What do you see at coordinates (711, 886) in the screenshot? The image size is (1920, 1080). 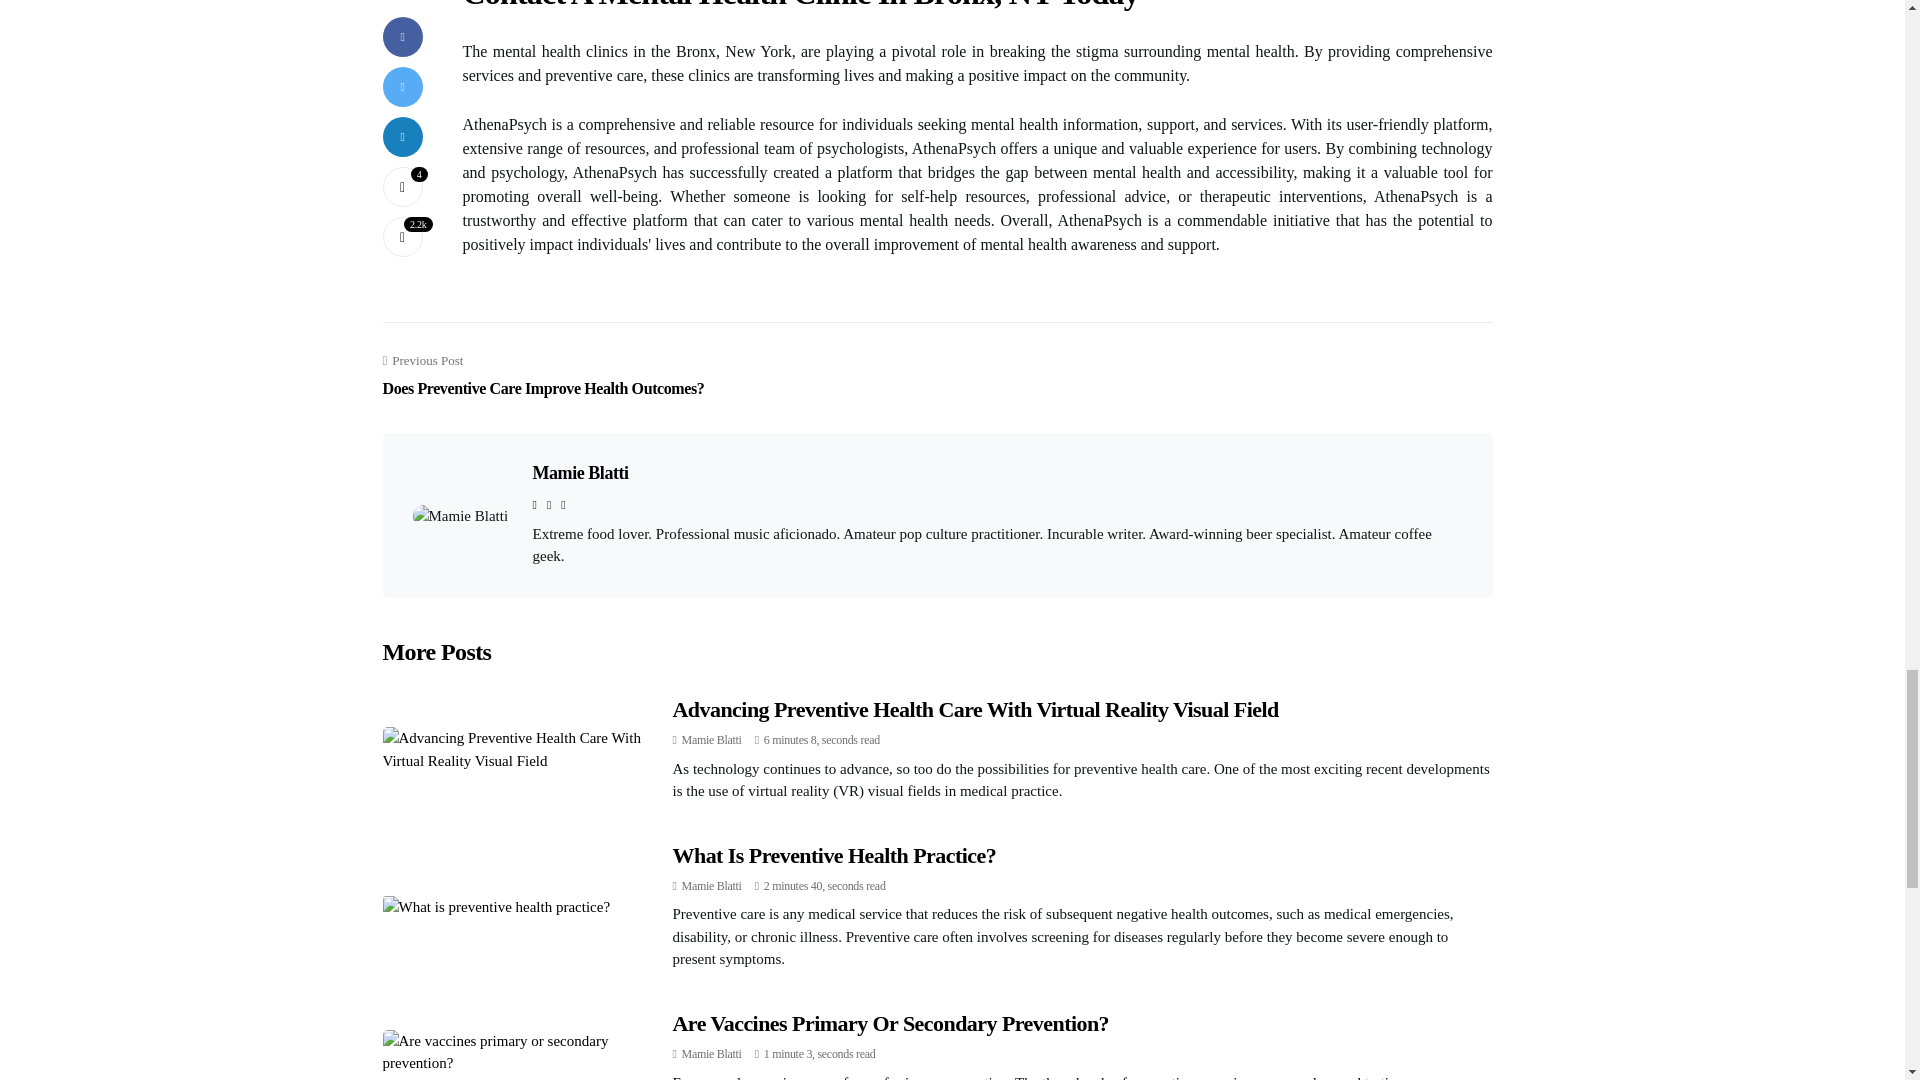 I see `Mamie Blatti` at bounding box center [711, 886].